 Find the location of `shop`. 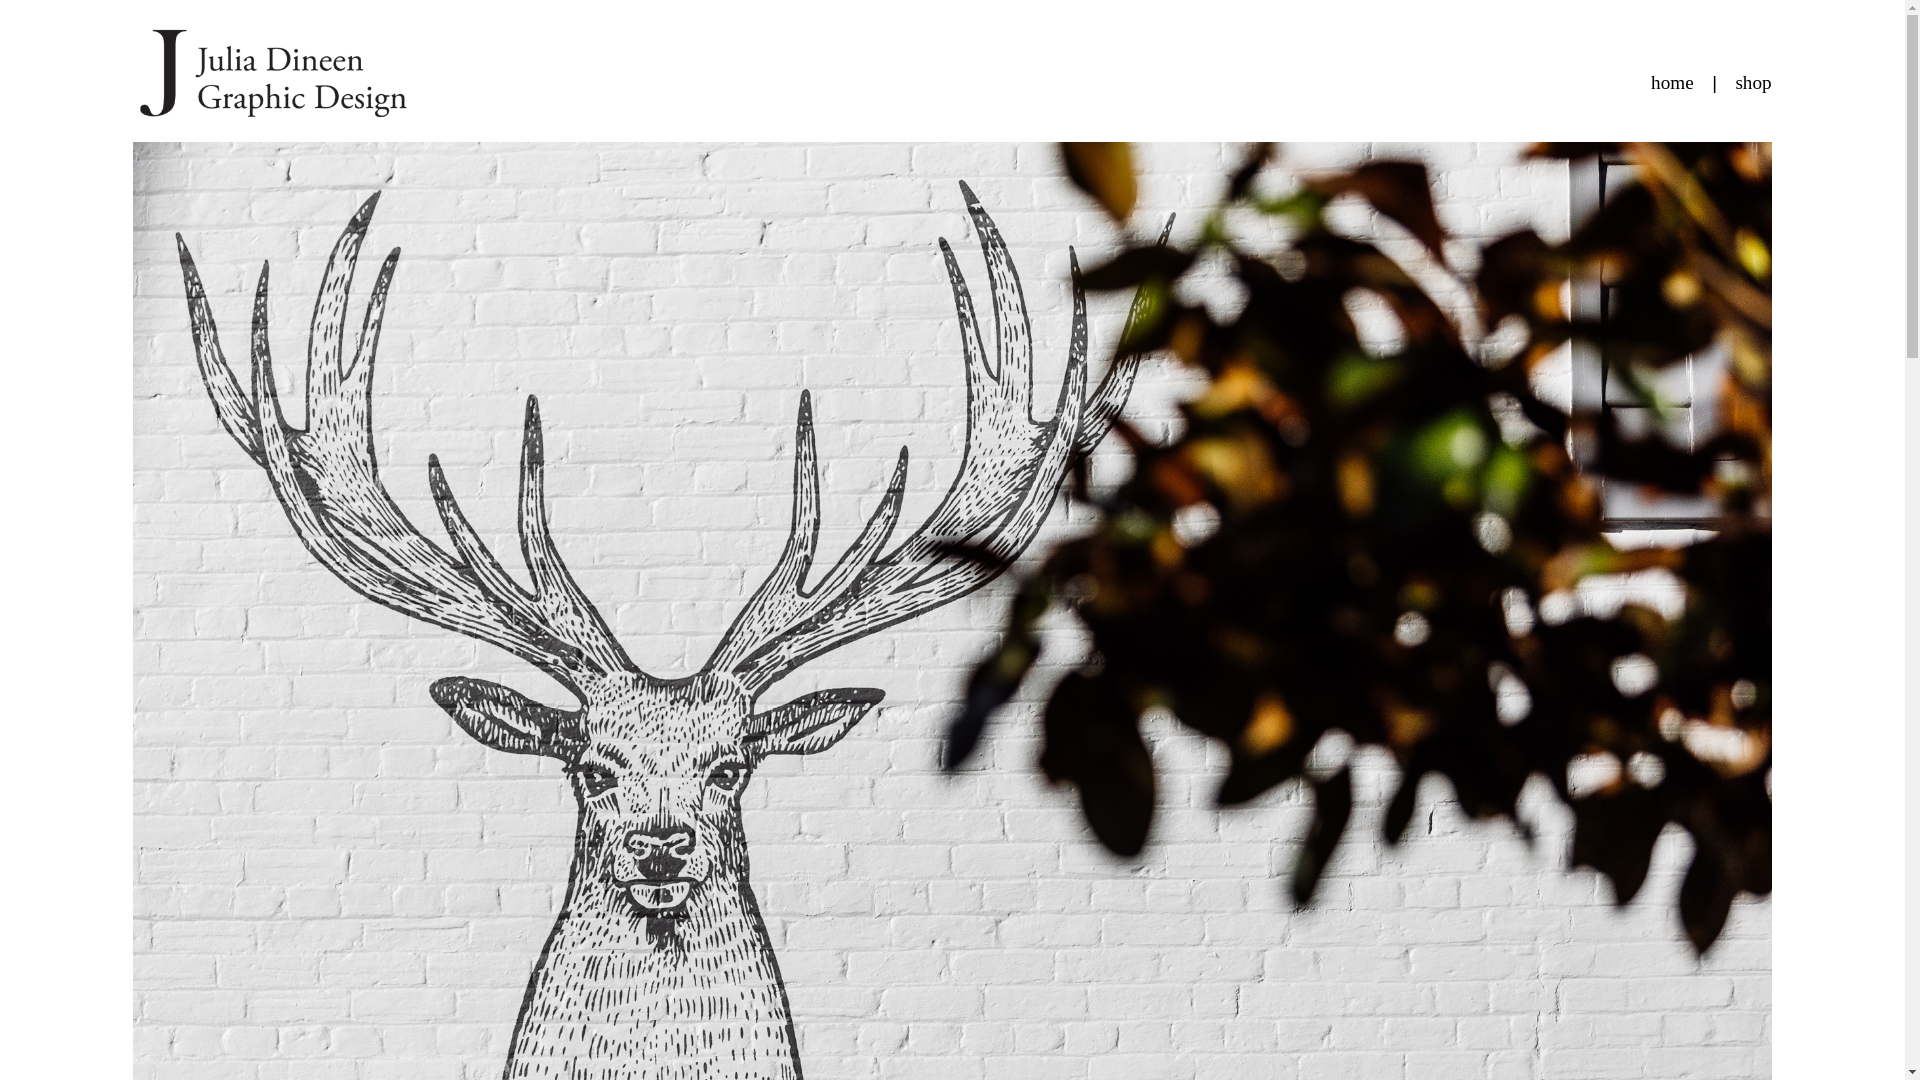

shop is located at coordinates (1753, 82).